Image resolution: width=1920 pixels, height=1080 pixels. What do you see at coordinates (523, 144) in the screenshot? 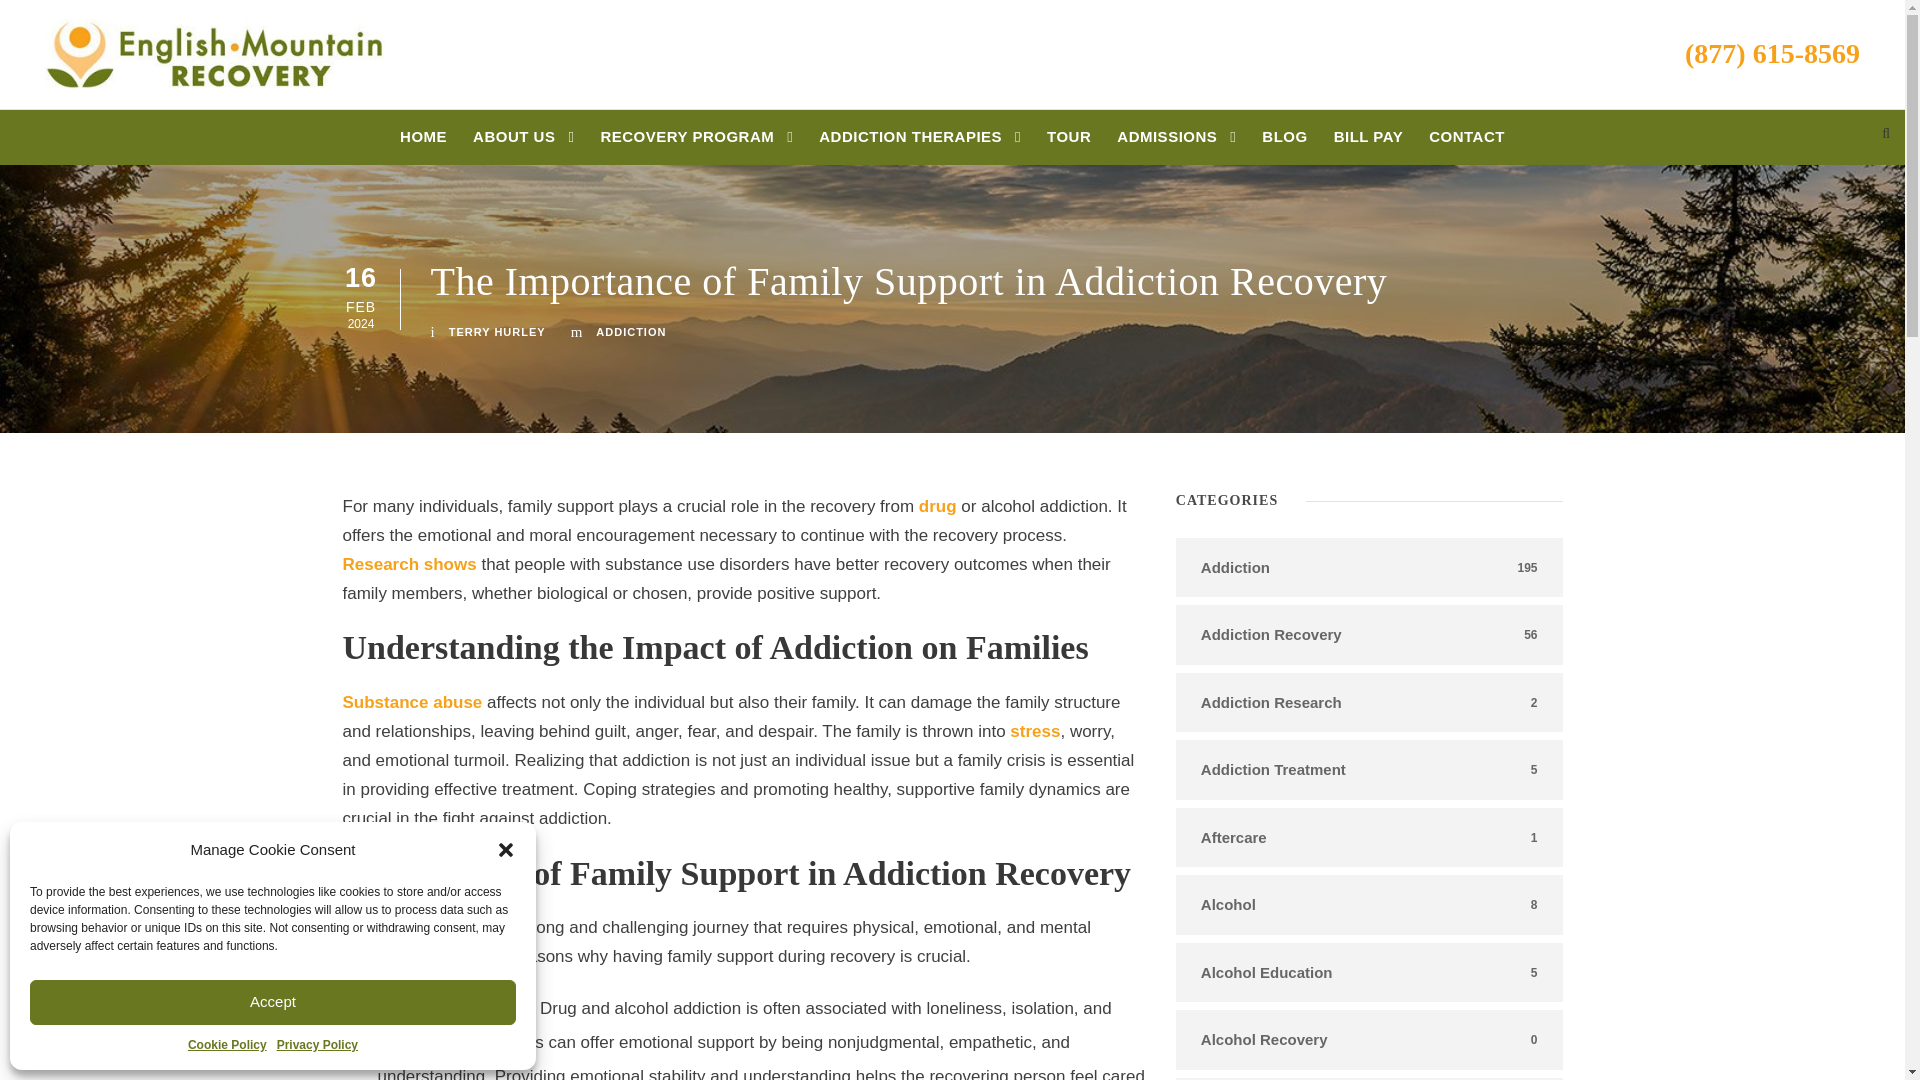
I see `ABOUT US` at bounding box center [523, 144].